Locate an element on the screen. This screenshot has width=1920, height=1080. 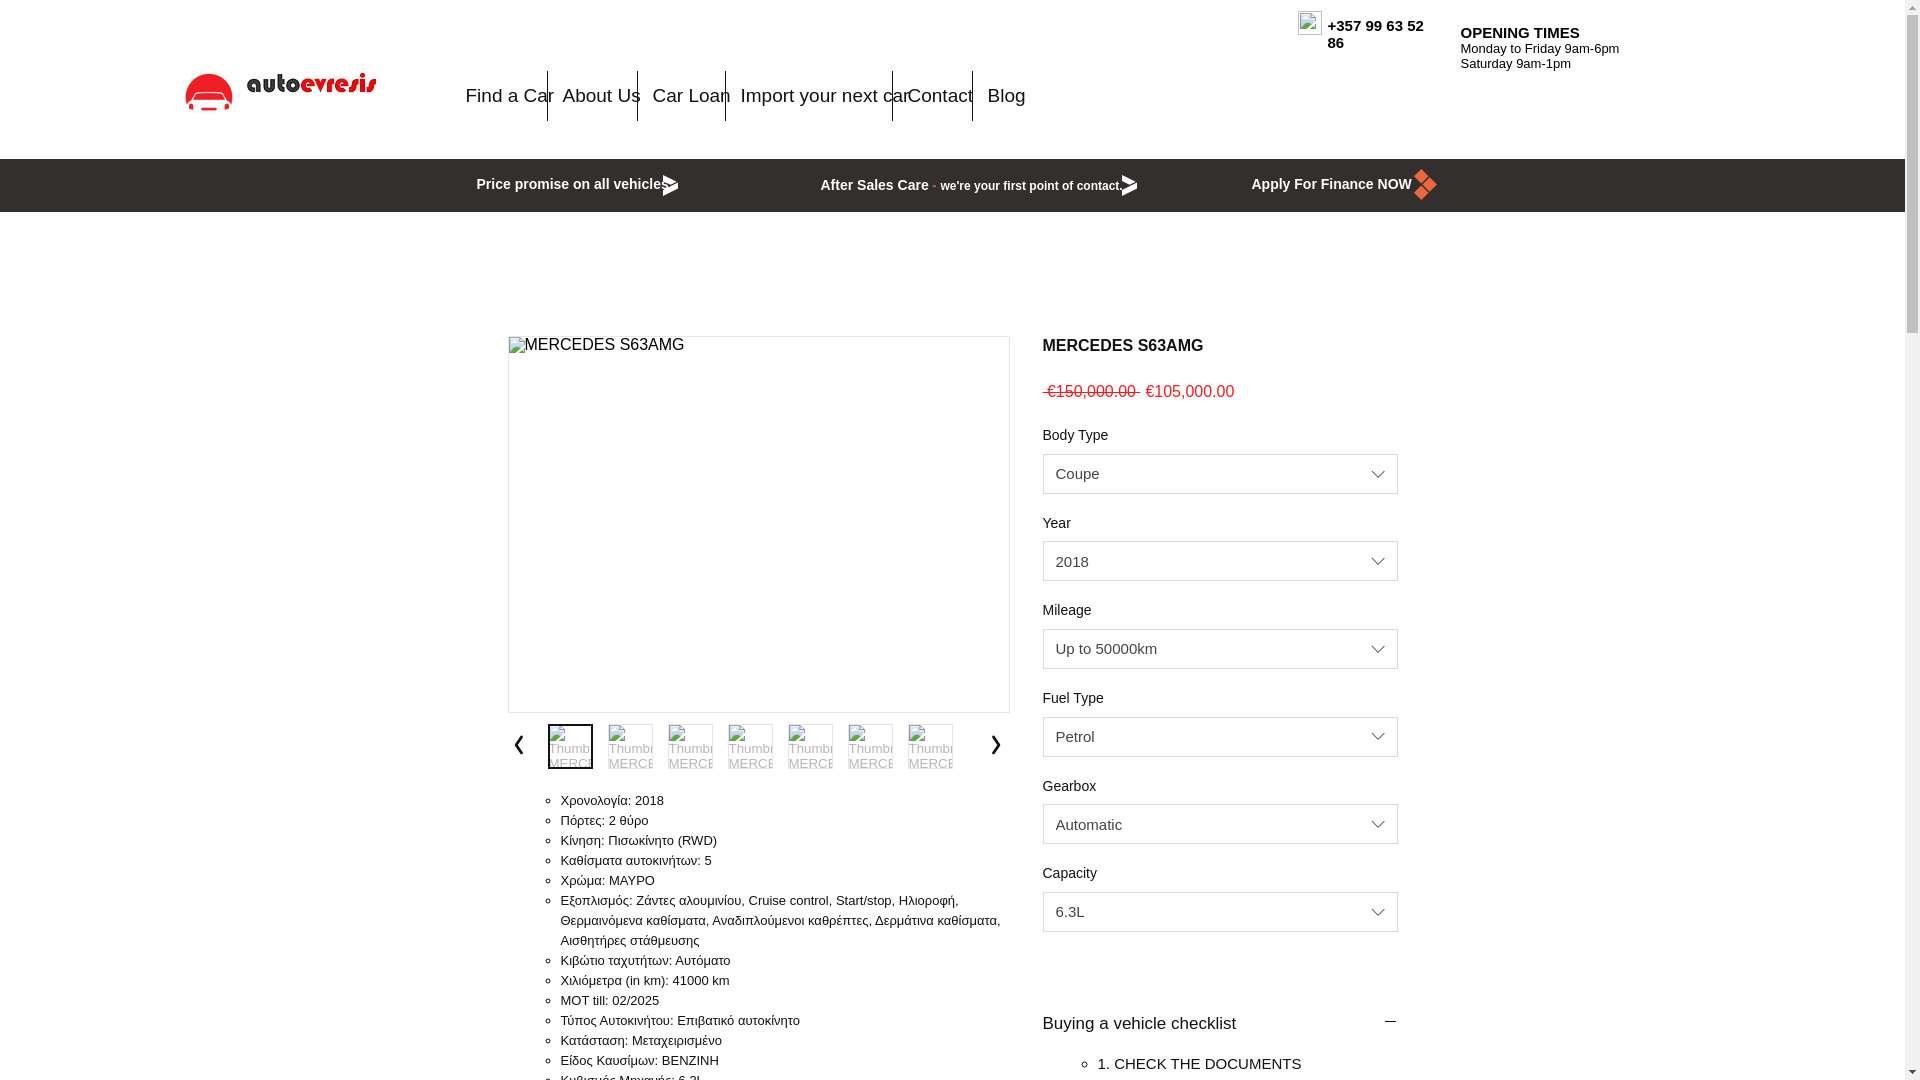
Find a Car is located at coordinates (497, 96).